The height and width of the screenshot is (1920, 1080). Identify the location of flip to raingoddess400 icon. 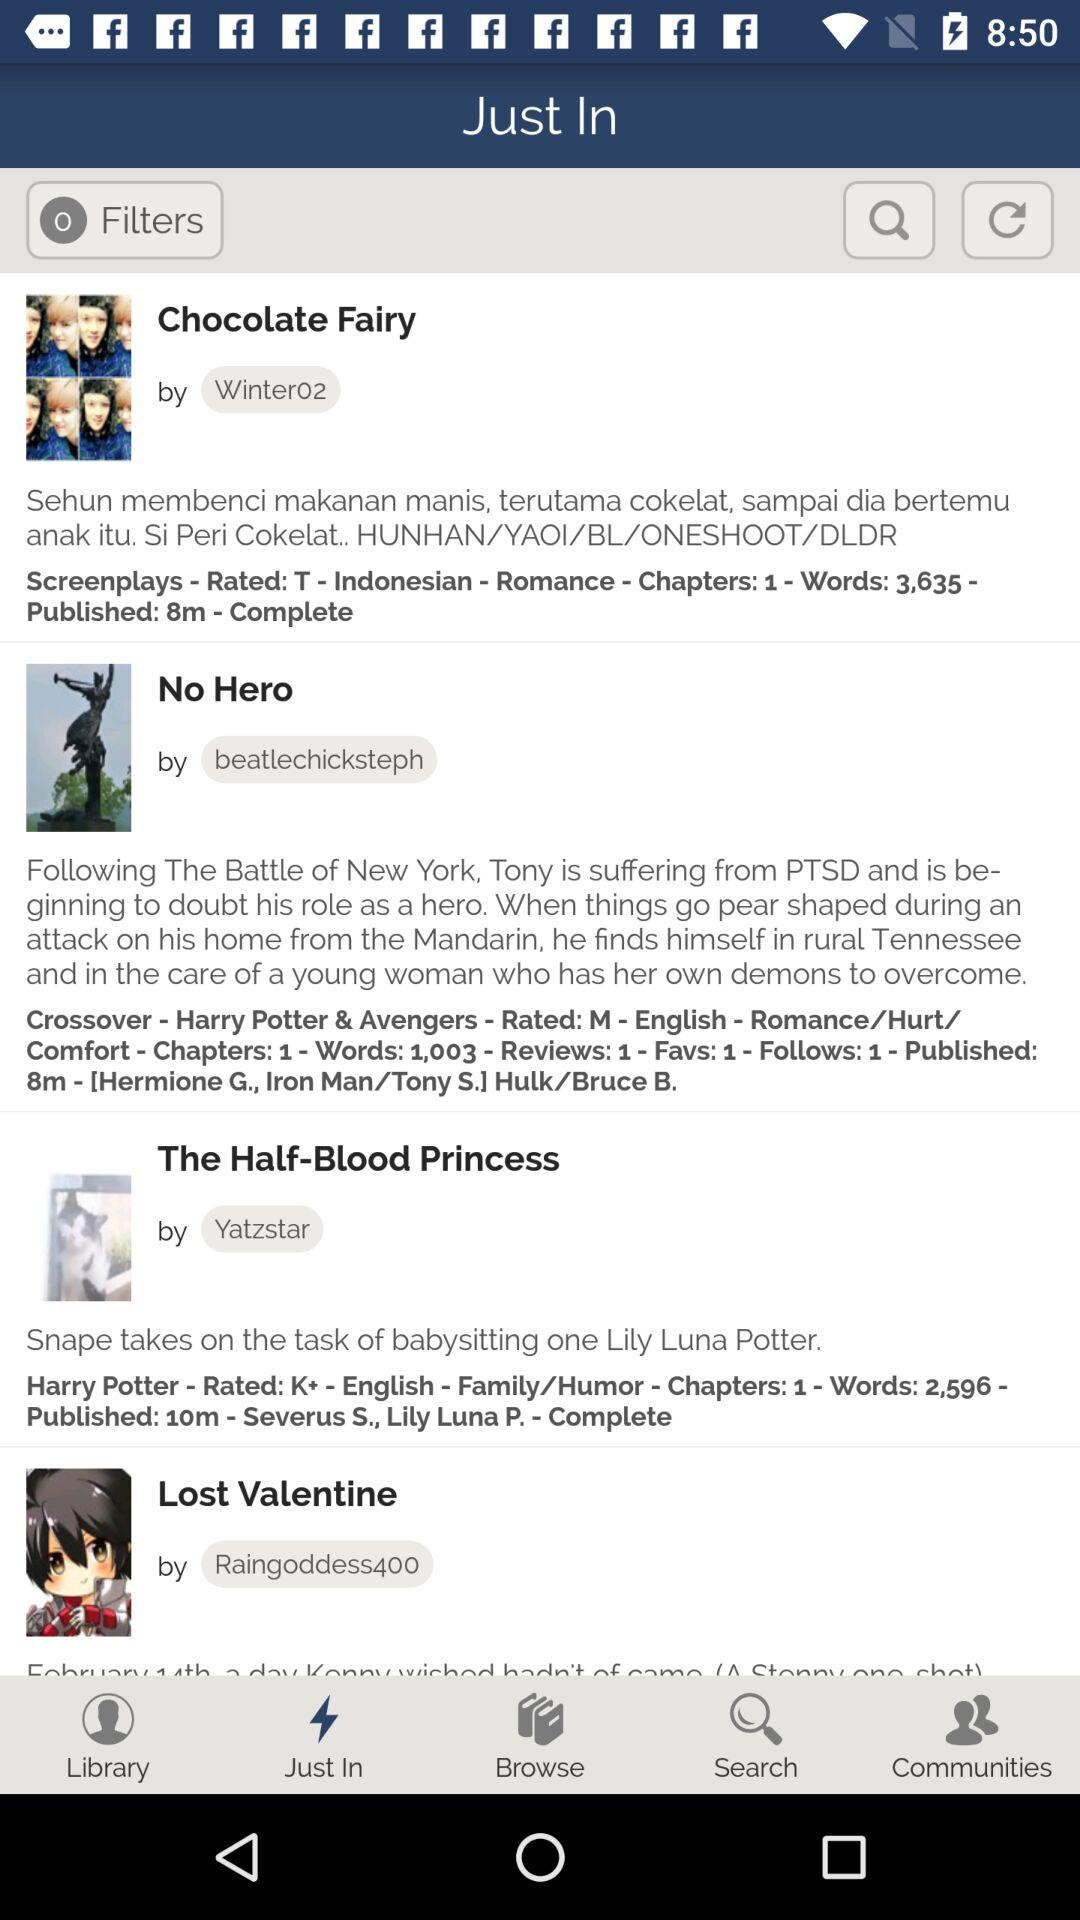
(316, 1564).